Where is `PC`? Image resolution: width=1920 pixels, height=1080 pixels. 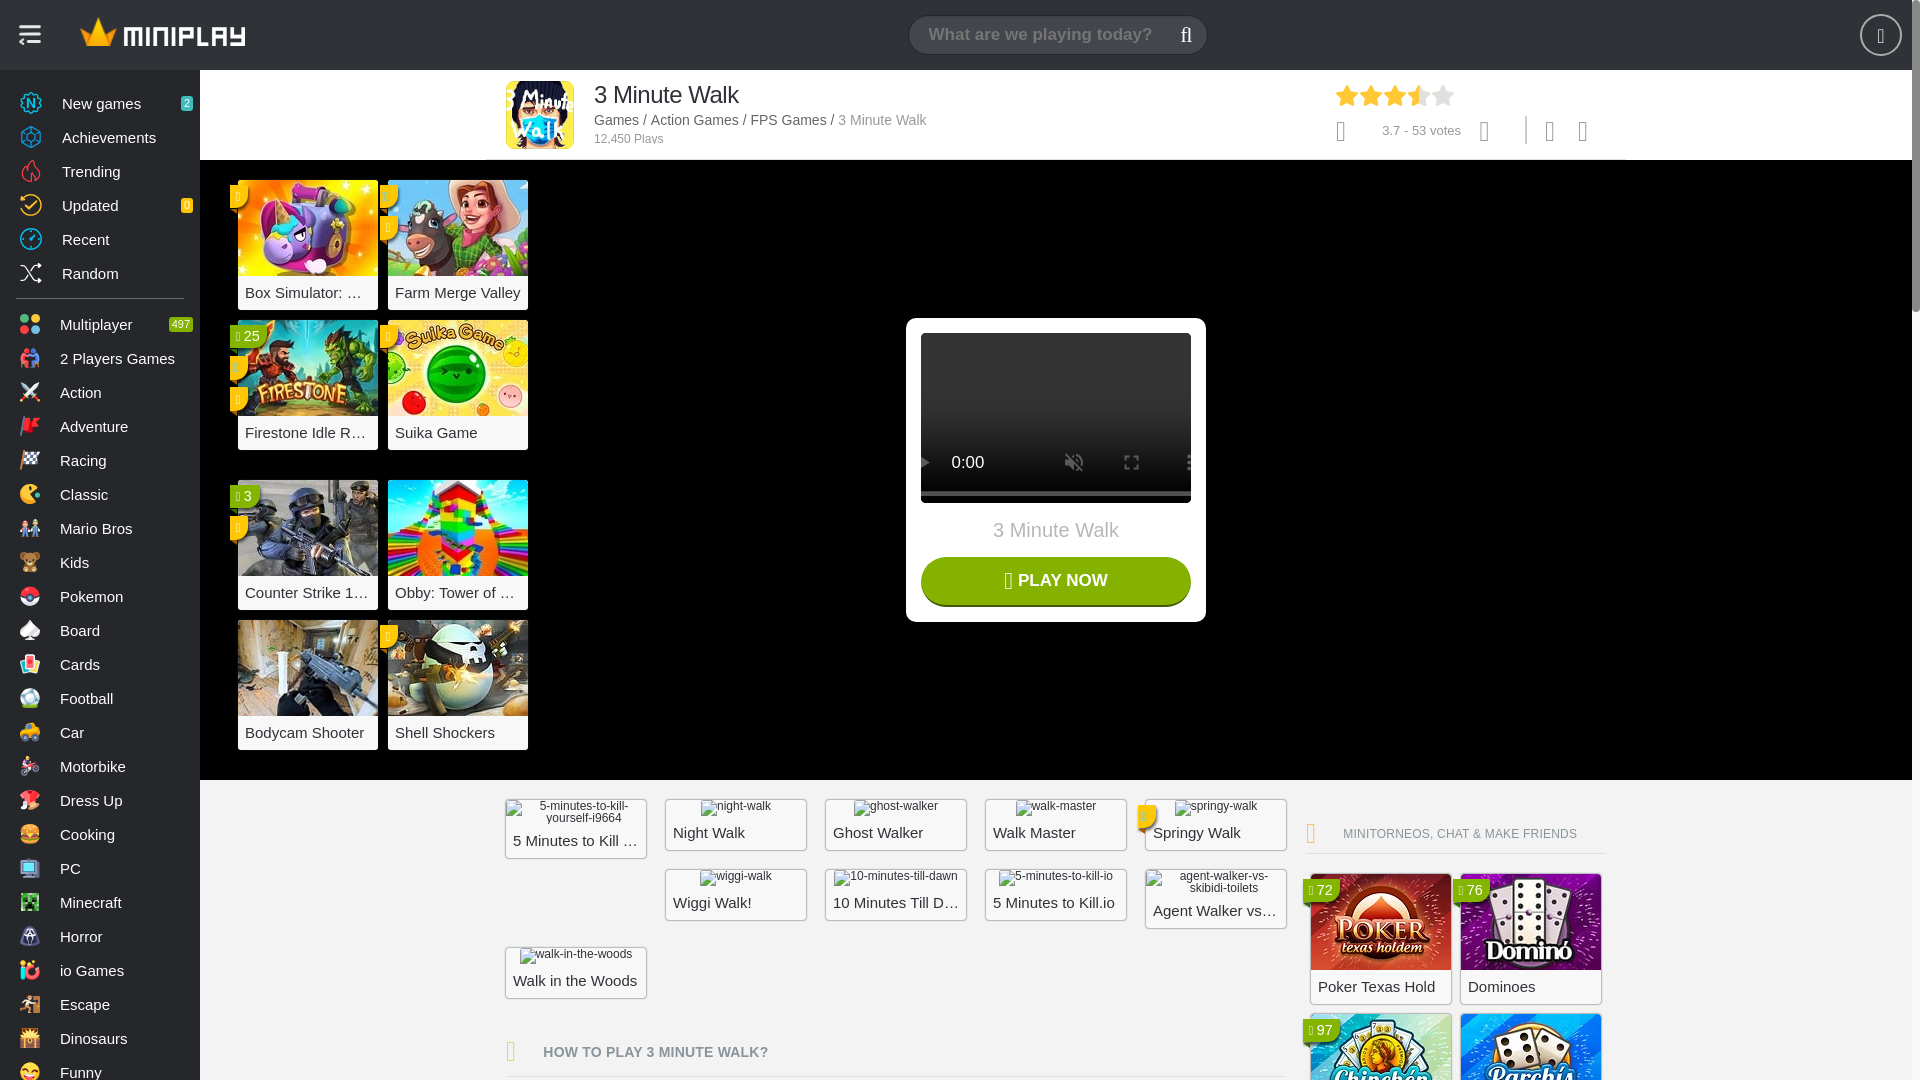
PC is located at coordinates (100, 868).